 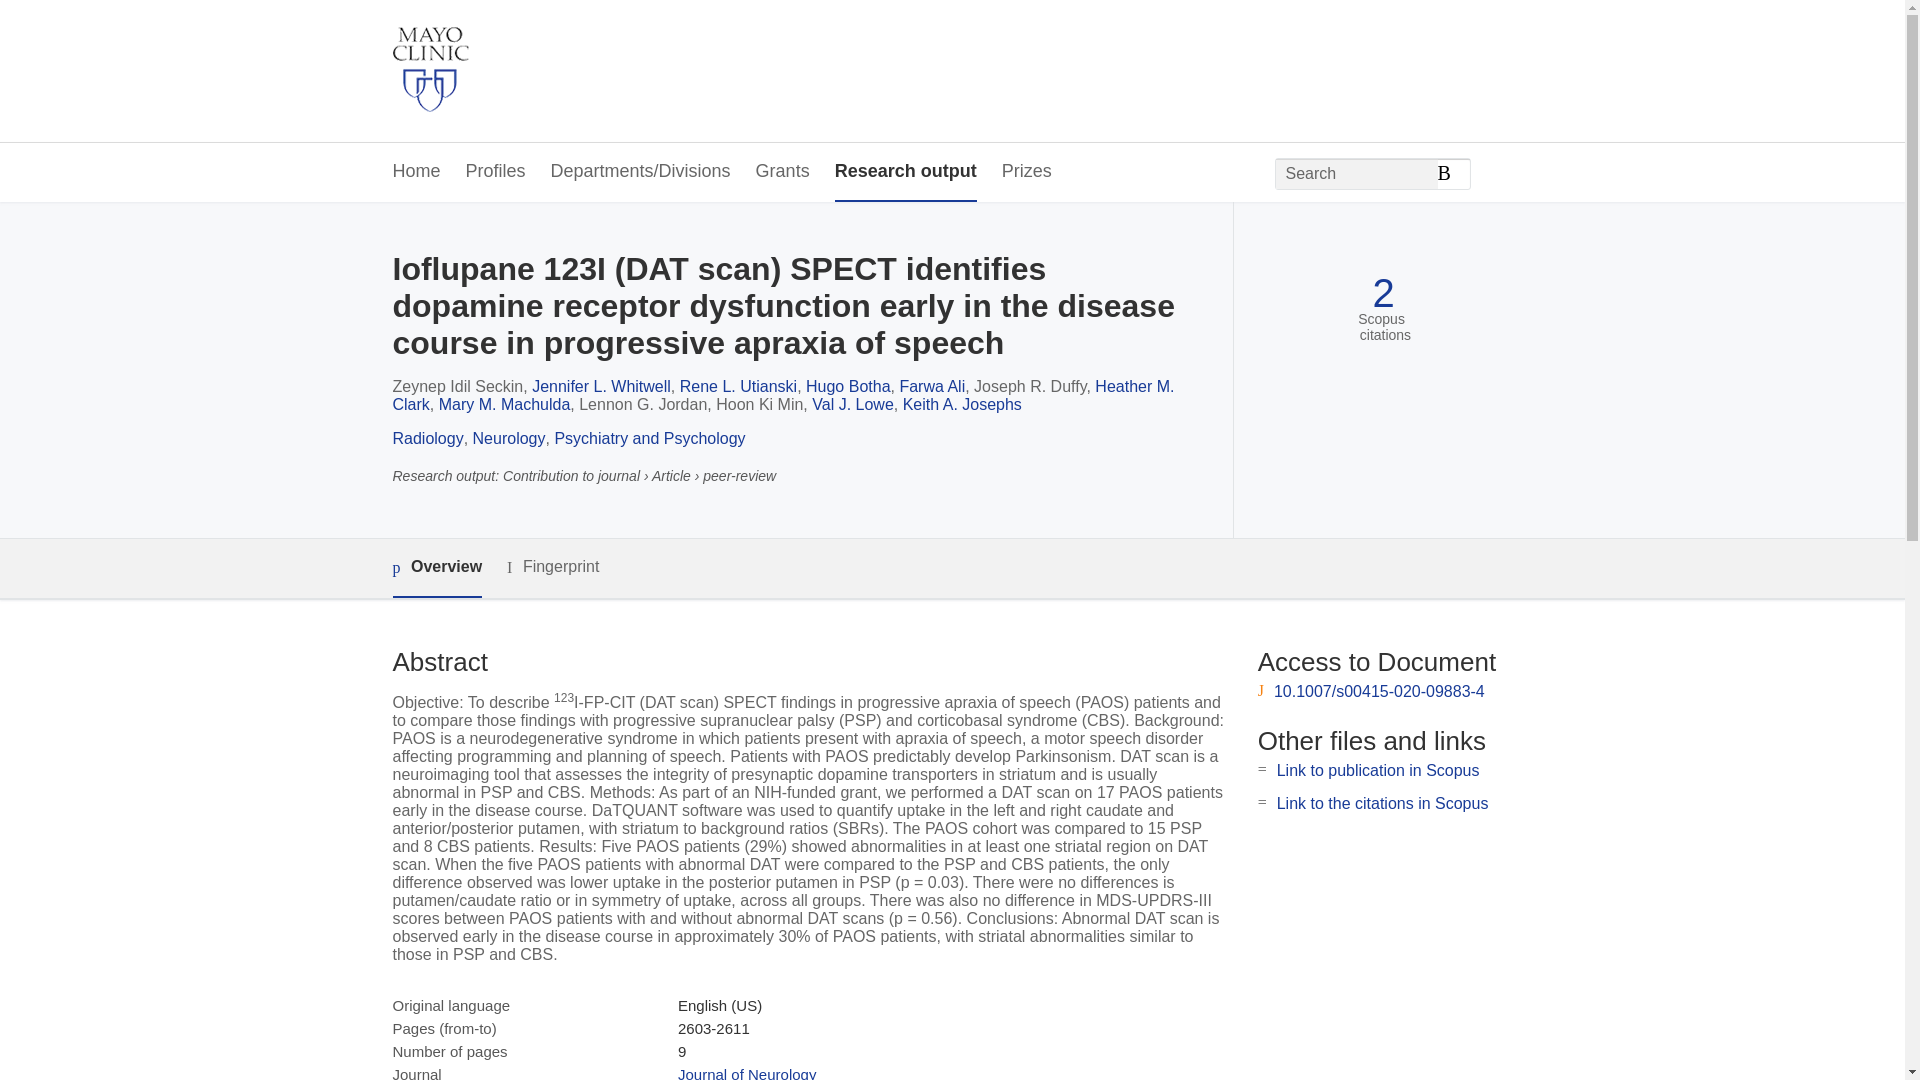 What do you see at coordinates (932, 386) in the screenshot?
I see `Farwa Ali` at bounding box center [932, 386].